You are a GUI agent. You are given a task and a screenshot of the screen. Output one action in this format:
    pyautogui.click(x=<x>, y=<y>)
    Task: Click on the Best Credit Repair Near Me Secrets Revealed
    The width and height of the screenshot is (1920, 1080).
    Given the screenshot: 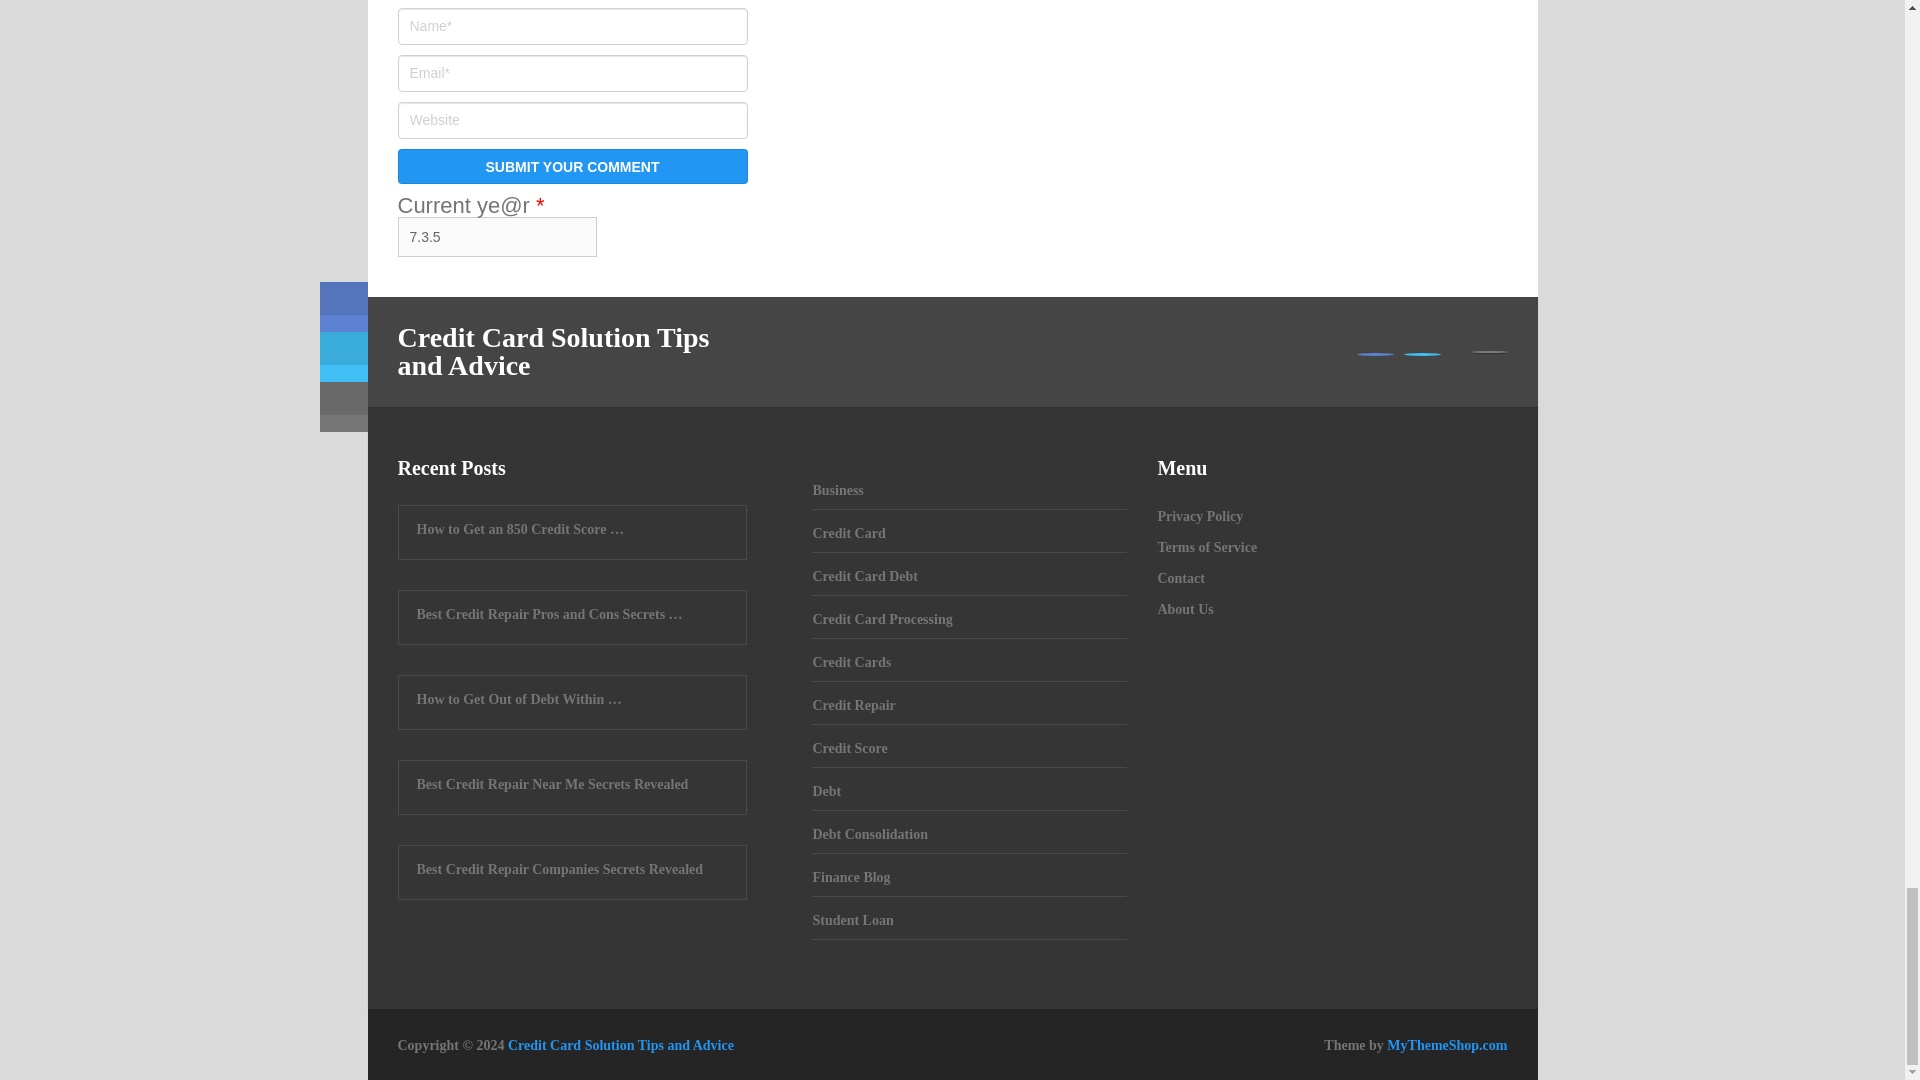 What is the action you would take?
    pyautogui.click(x=572, y=784)
    